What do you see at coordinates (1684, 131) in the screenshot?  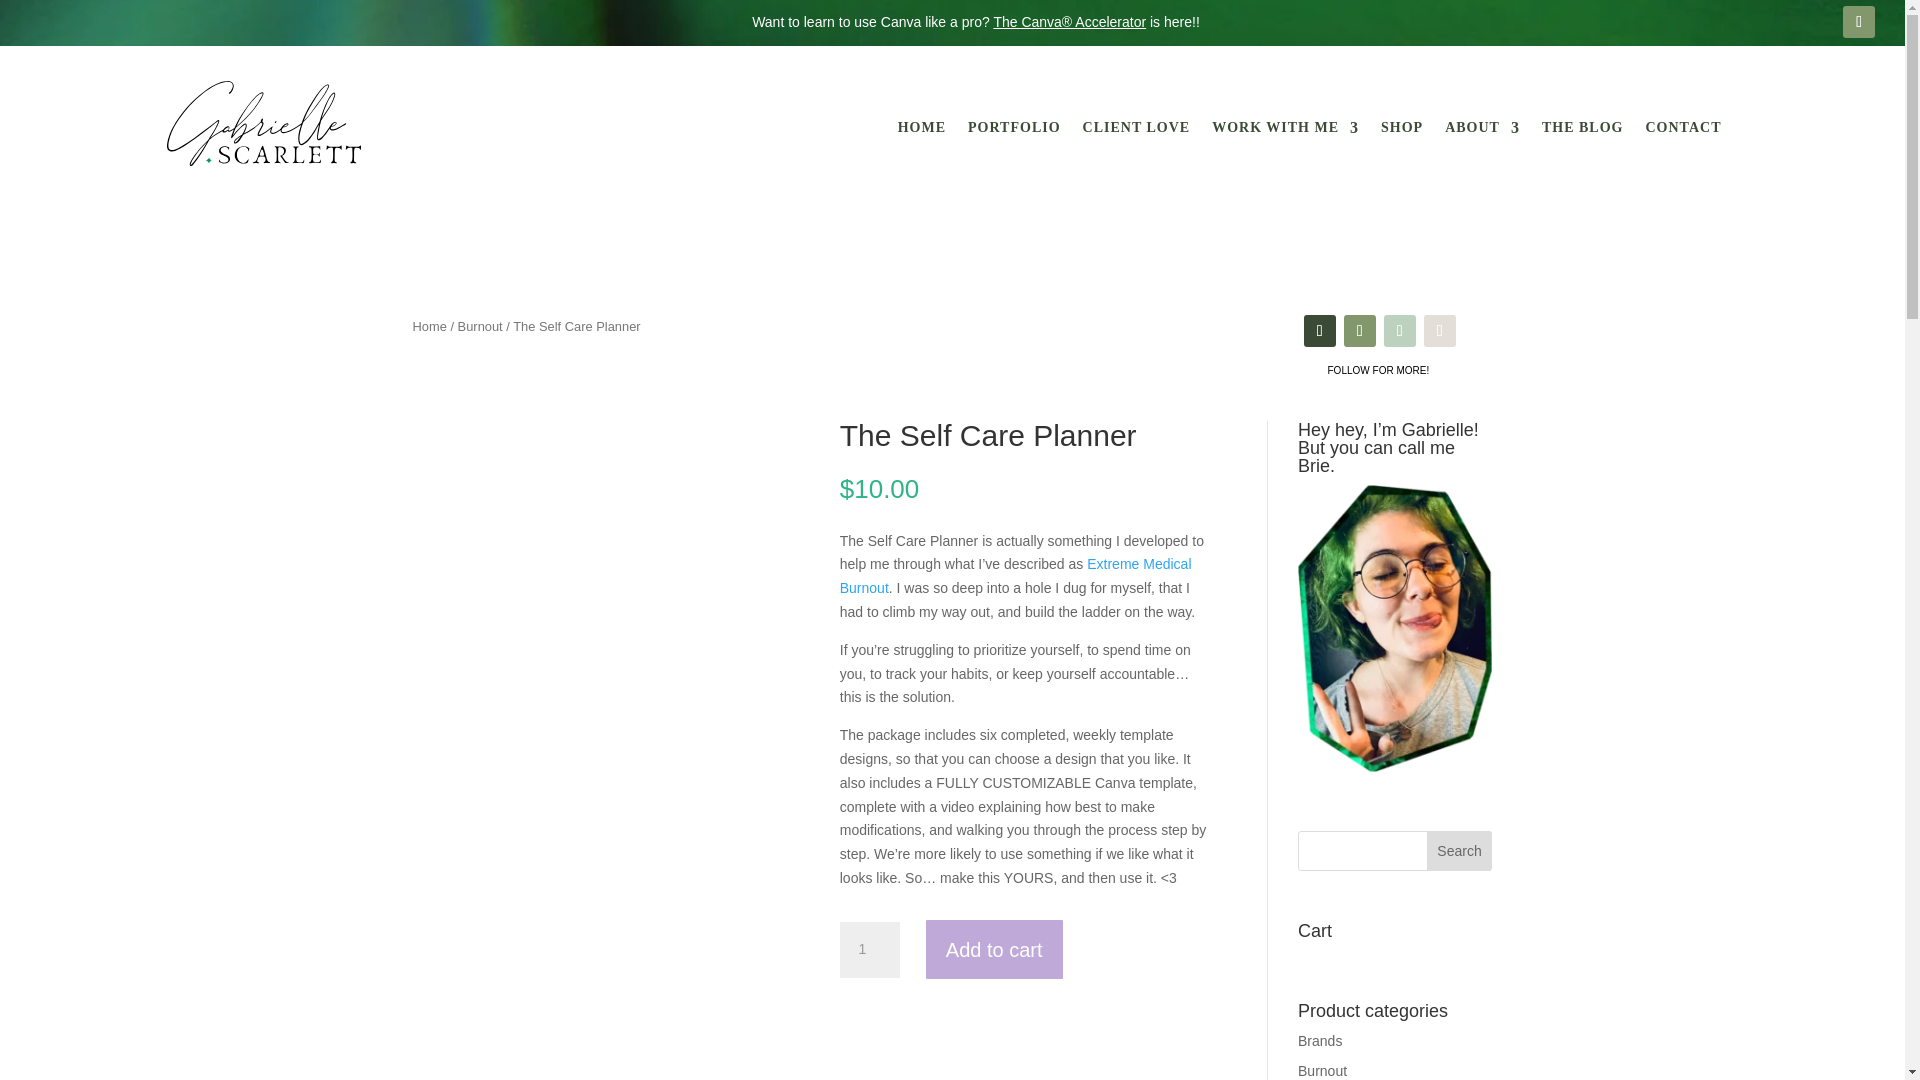 I see `CONTACT` at bounding box center [1684, 131].